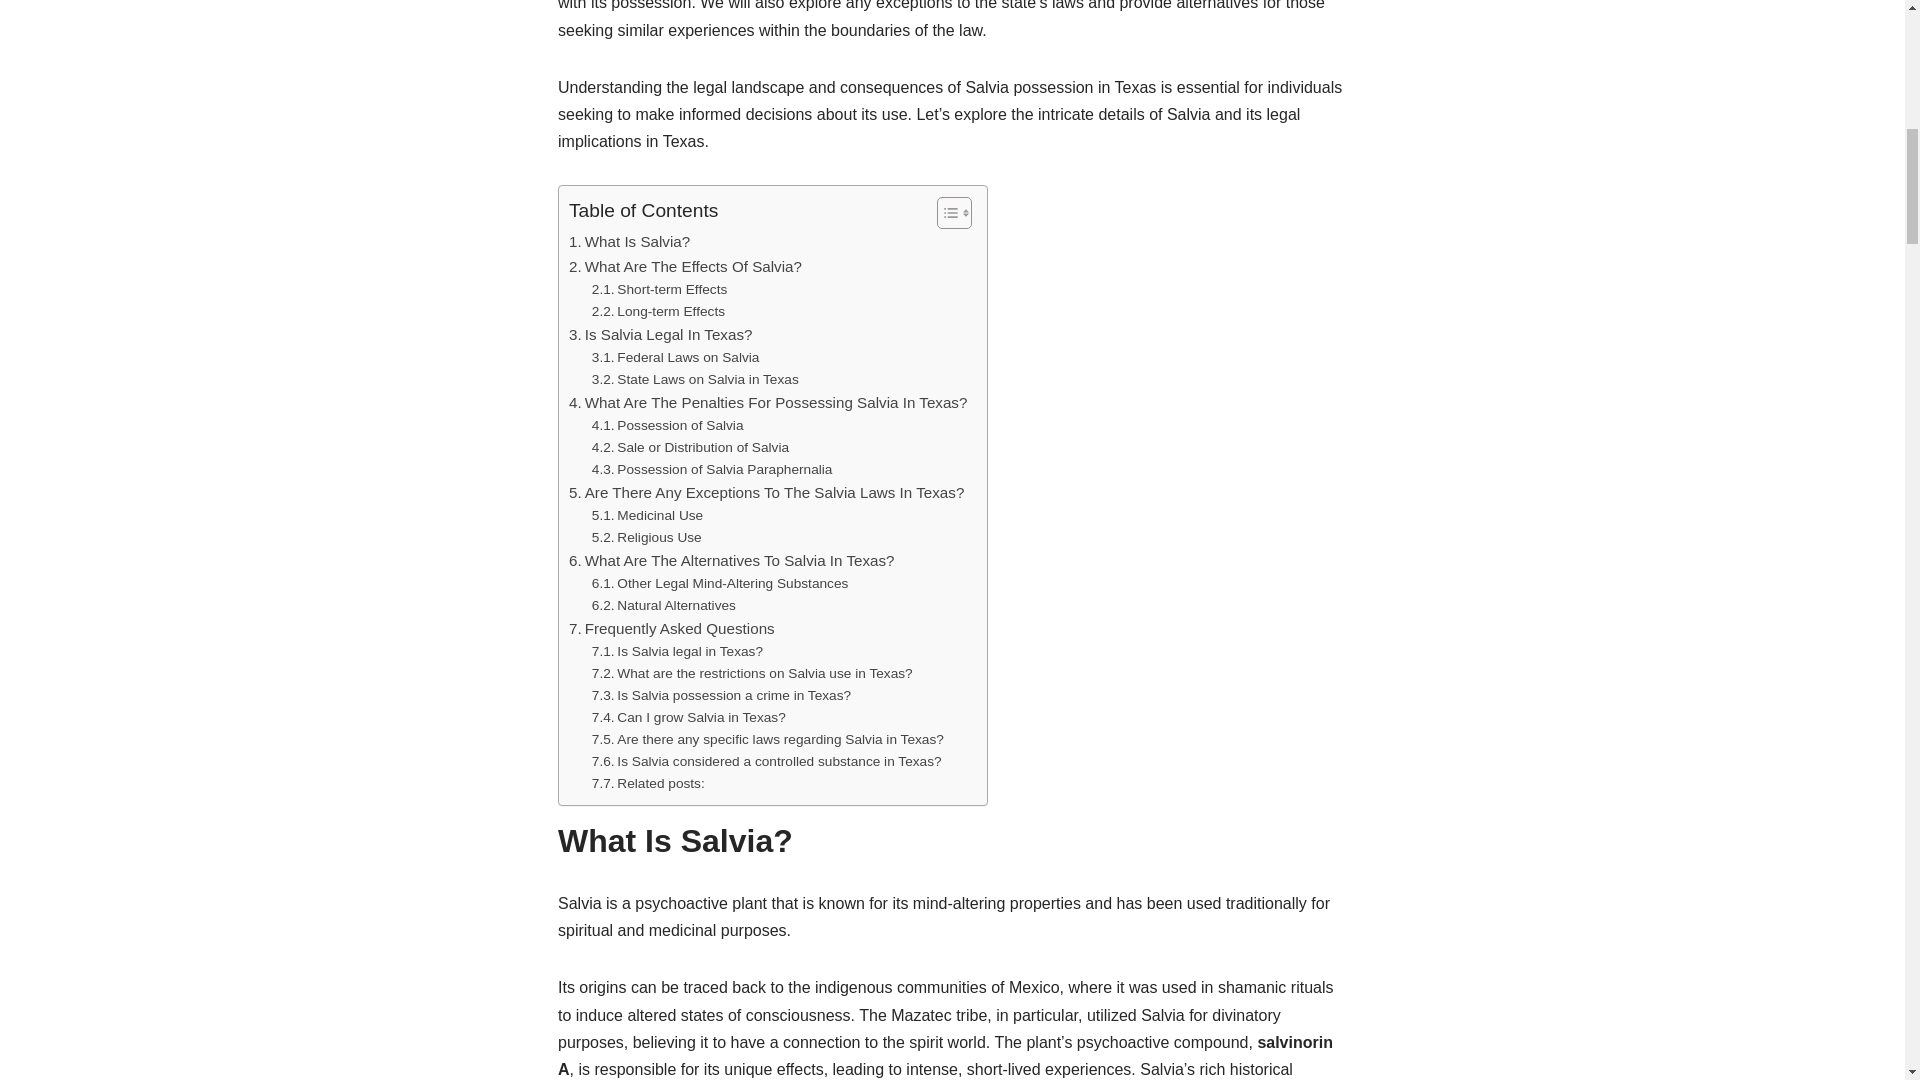 The height and width of the screenshot is (1080, 1920). Describe the element at coordinates (694, 380) in the screenshot. I see `State Laws on Salvia in Texas` at that location.